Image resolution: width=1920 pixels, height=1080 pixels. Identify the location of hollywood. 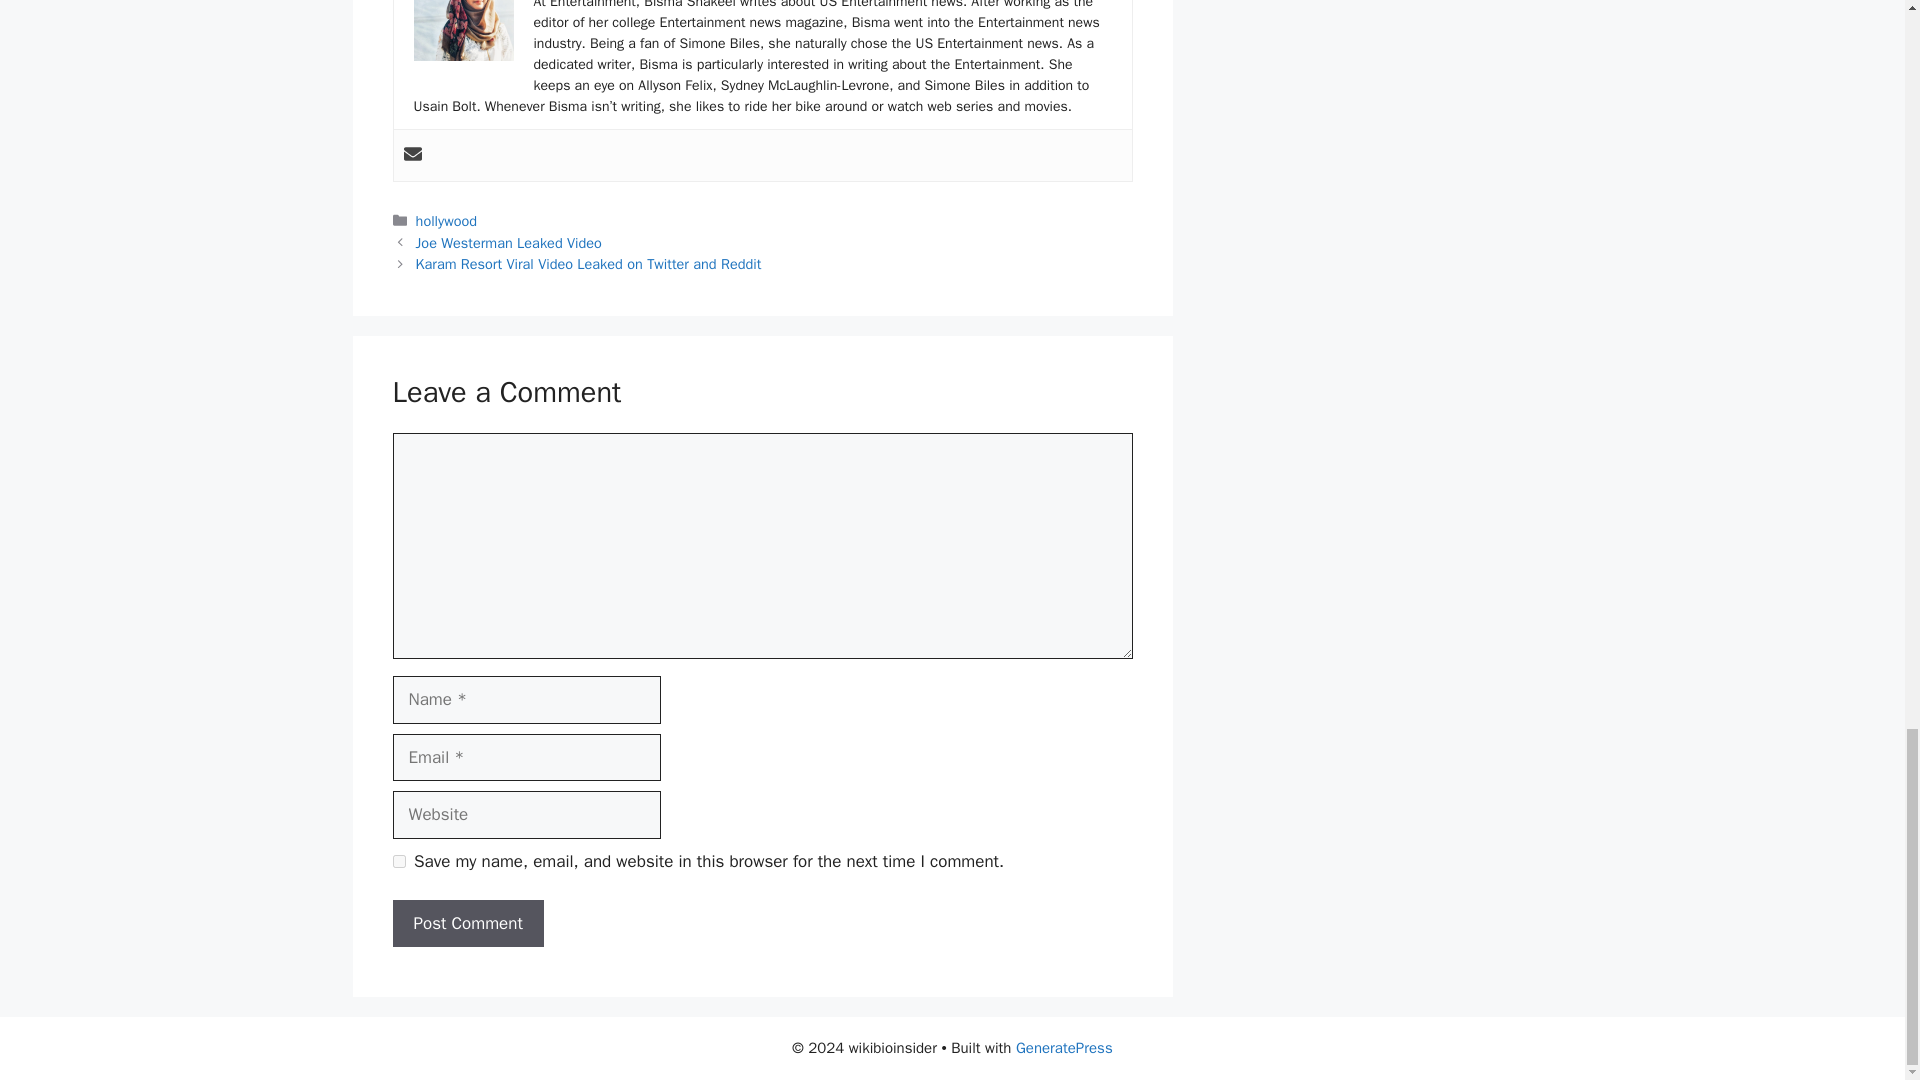
(446, 220).